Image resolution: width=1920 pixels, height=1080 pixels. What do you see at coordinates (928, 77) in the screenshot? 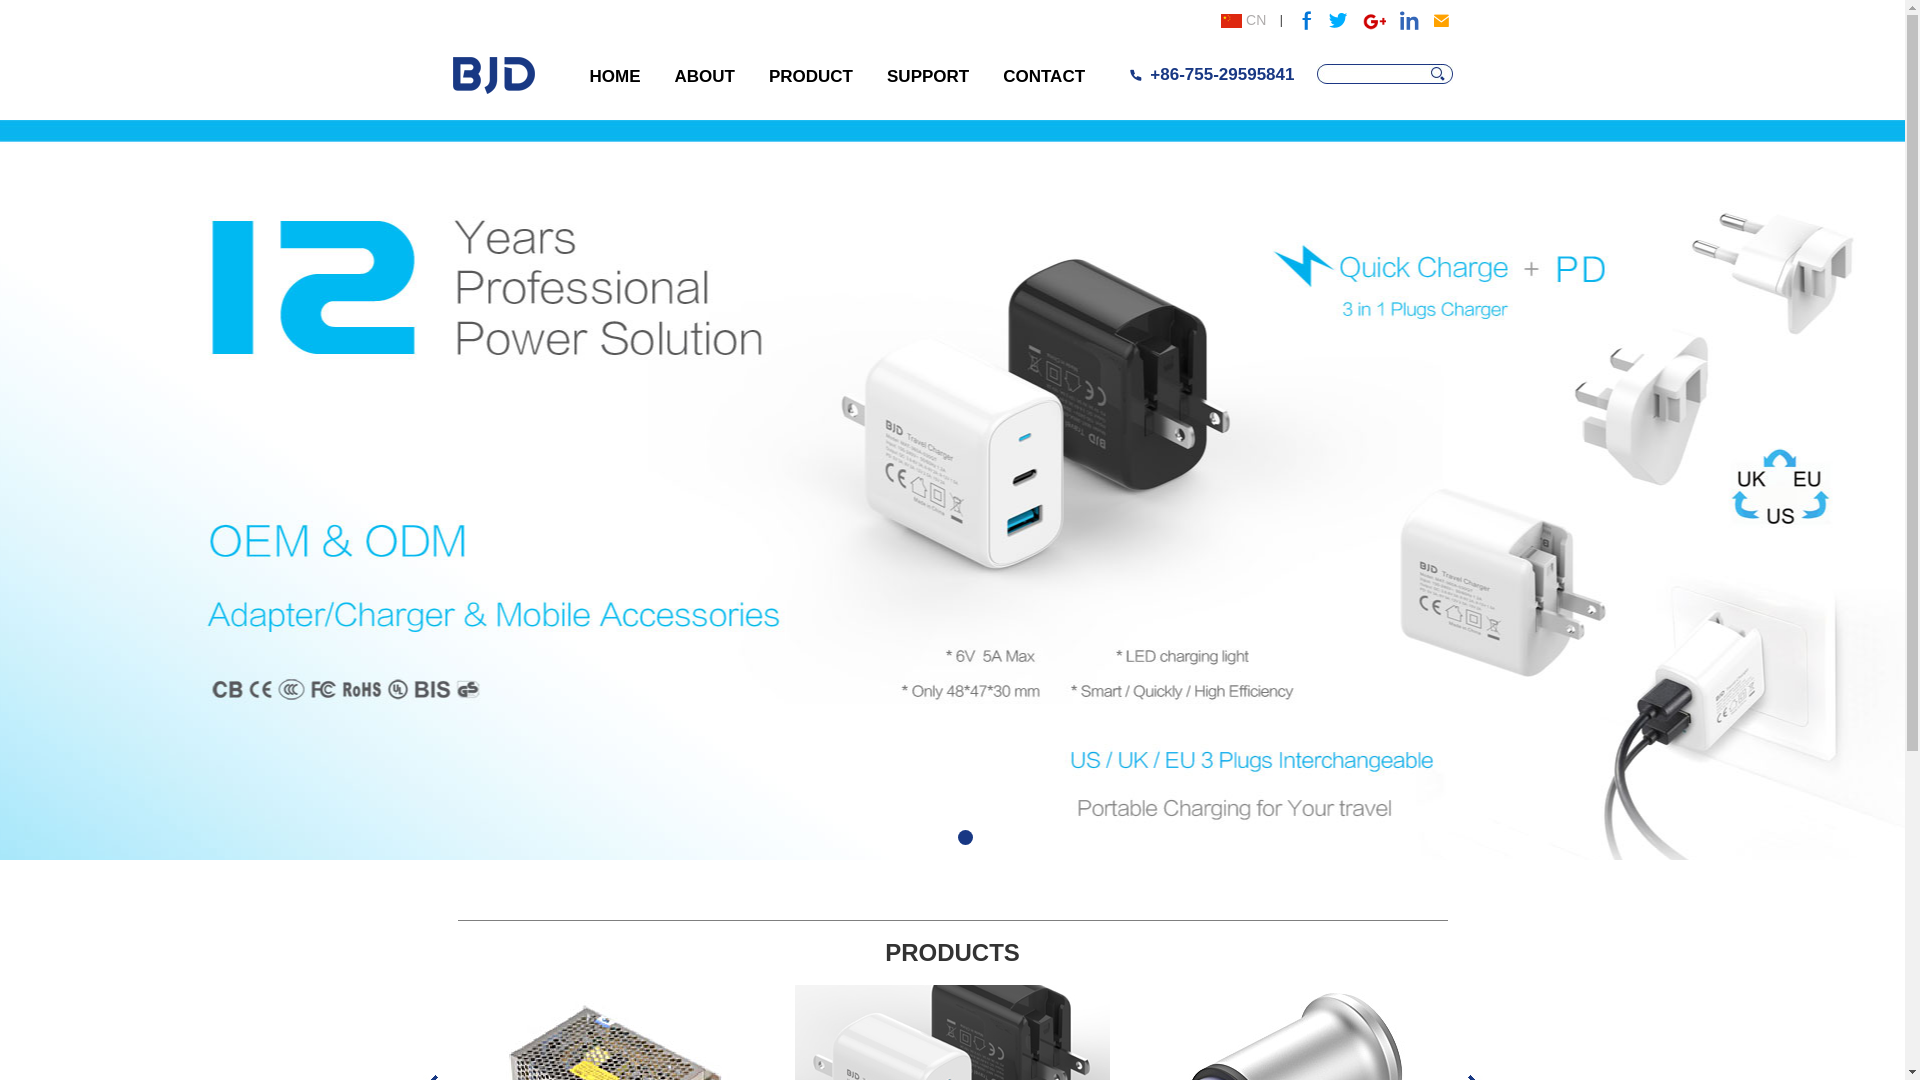
I see `SUPPORT` at bounding box center [928, 77].